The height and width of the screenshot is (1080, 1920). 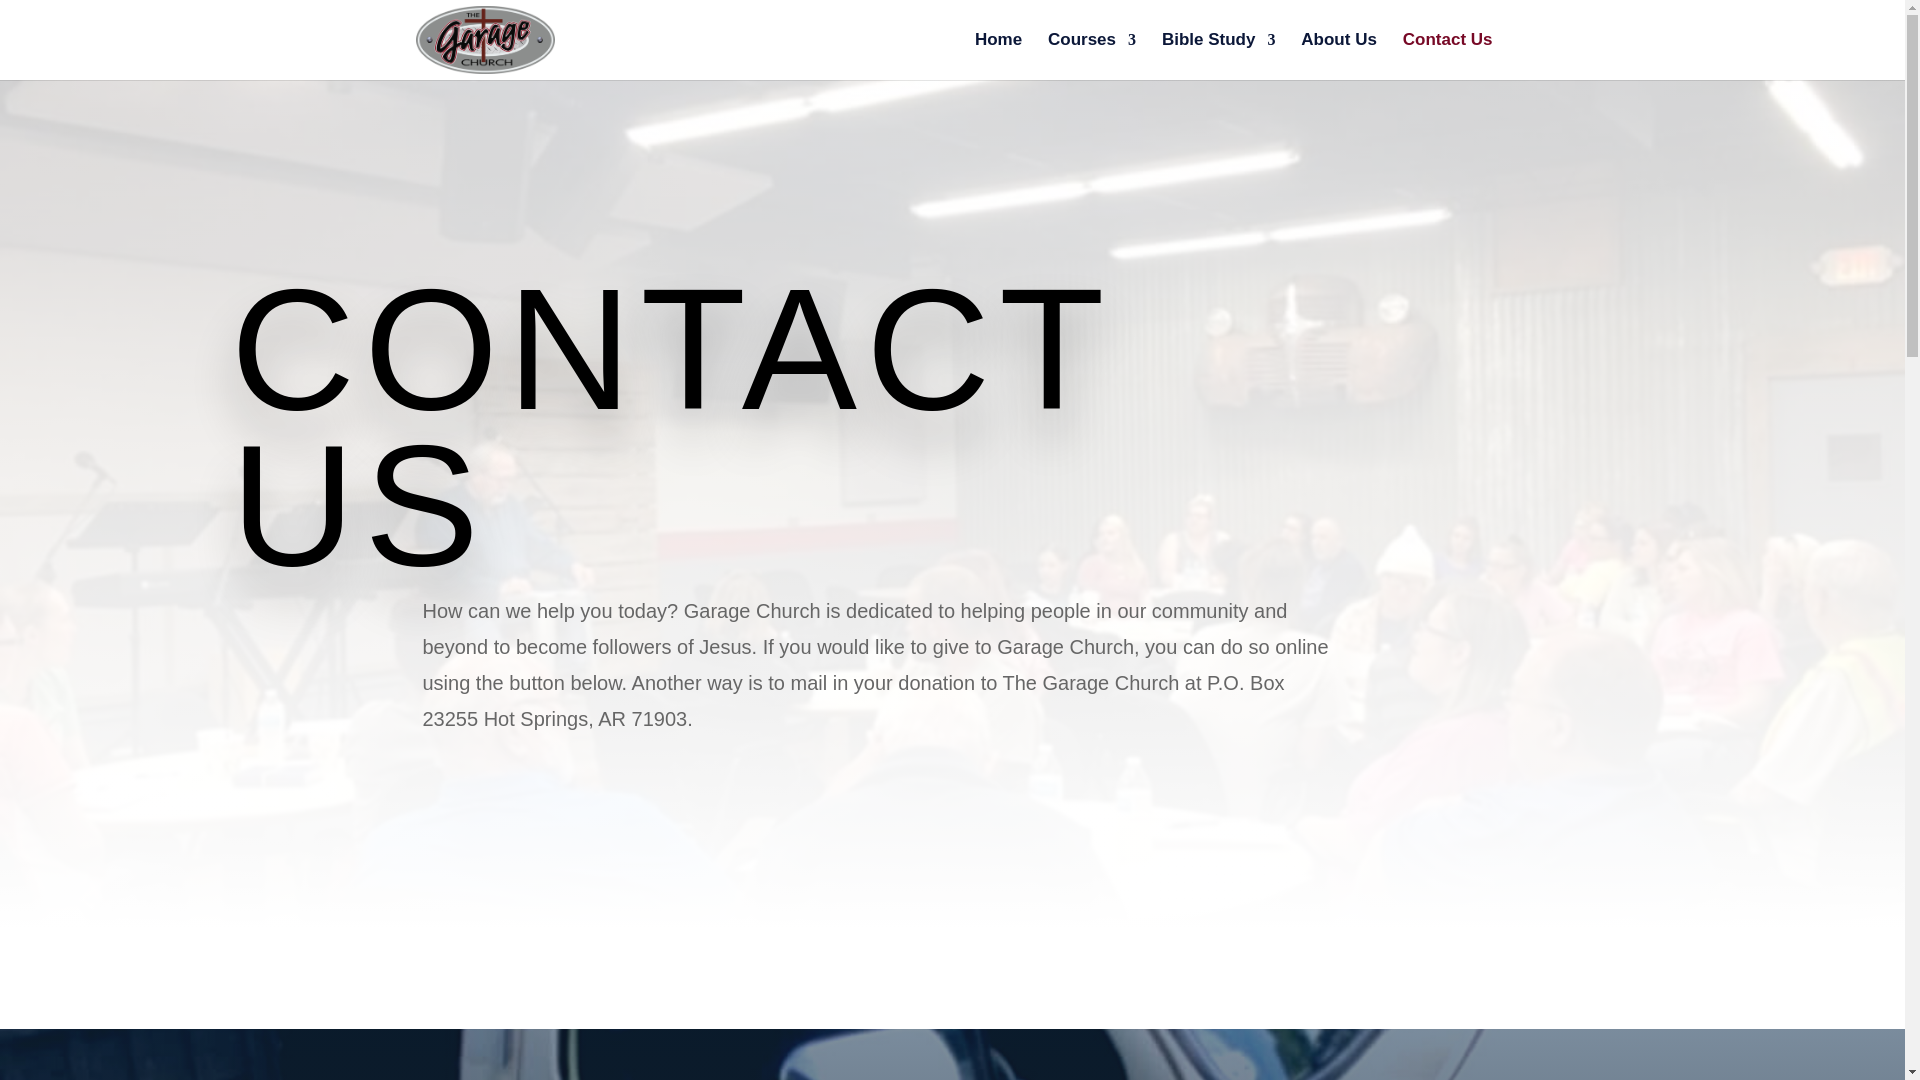 I want to click on Bible Study, so click(x=1218, y=56).